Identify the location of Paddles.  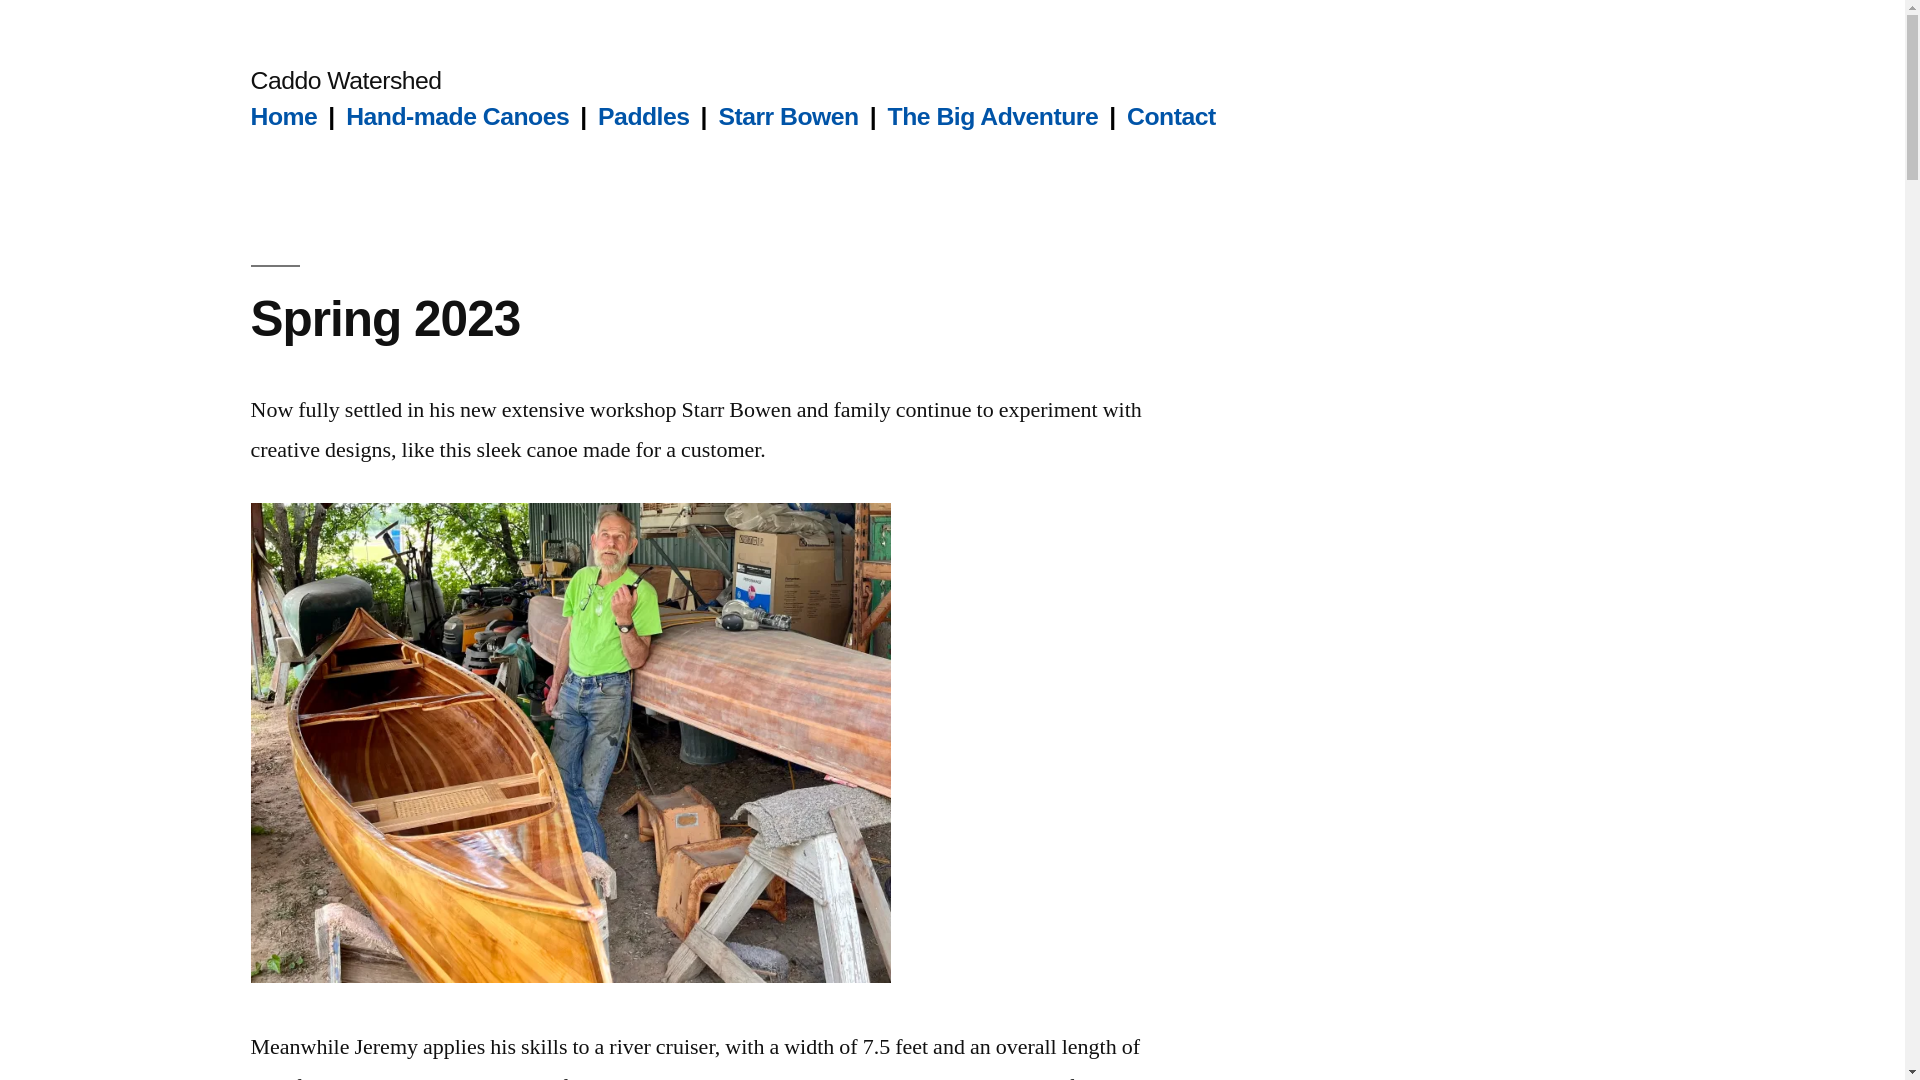
(643, 116).